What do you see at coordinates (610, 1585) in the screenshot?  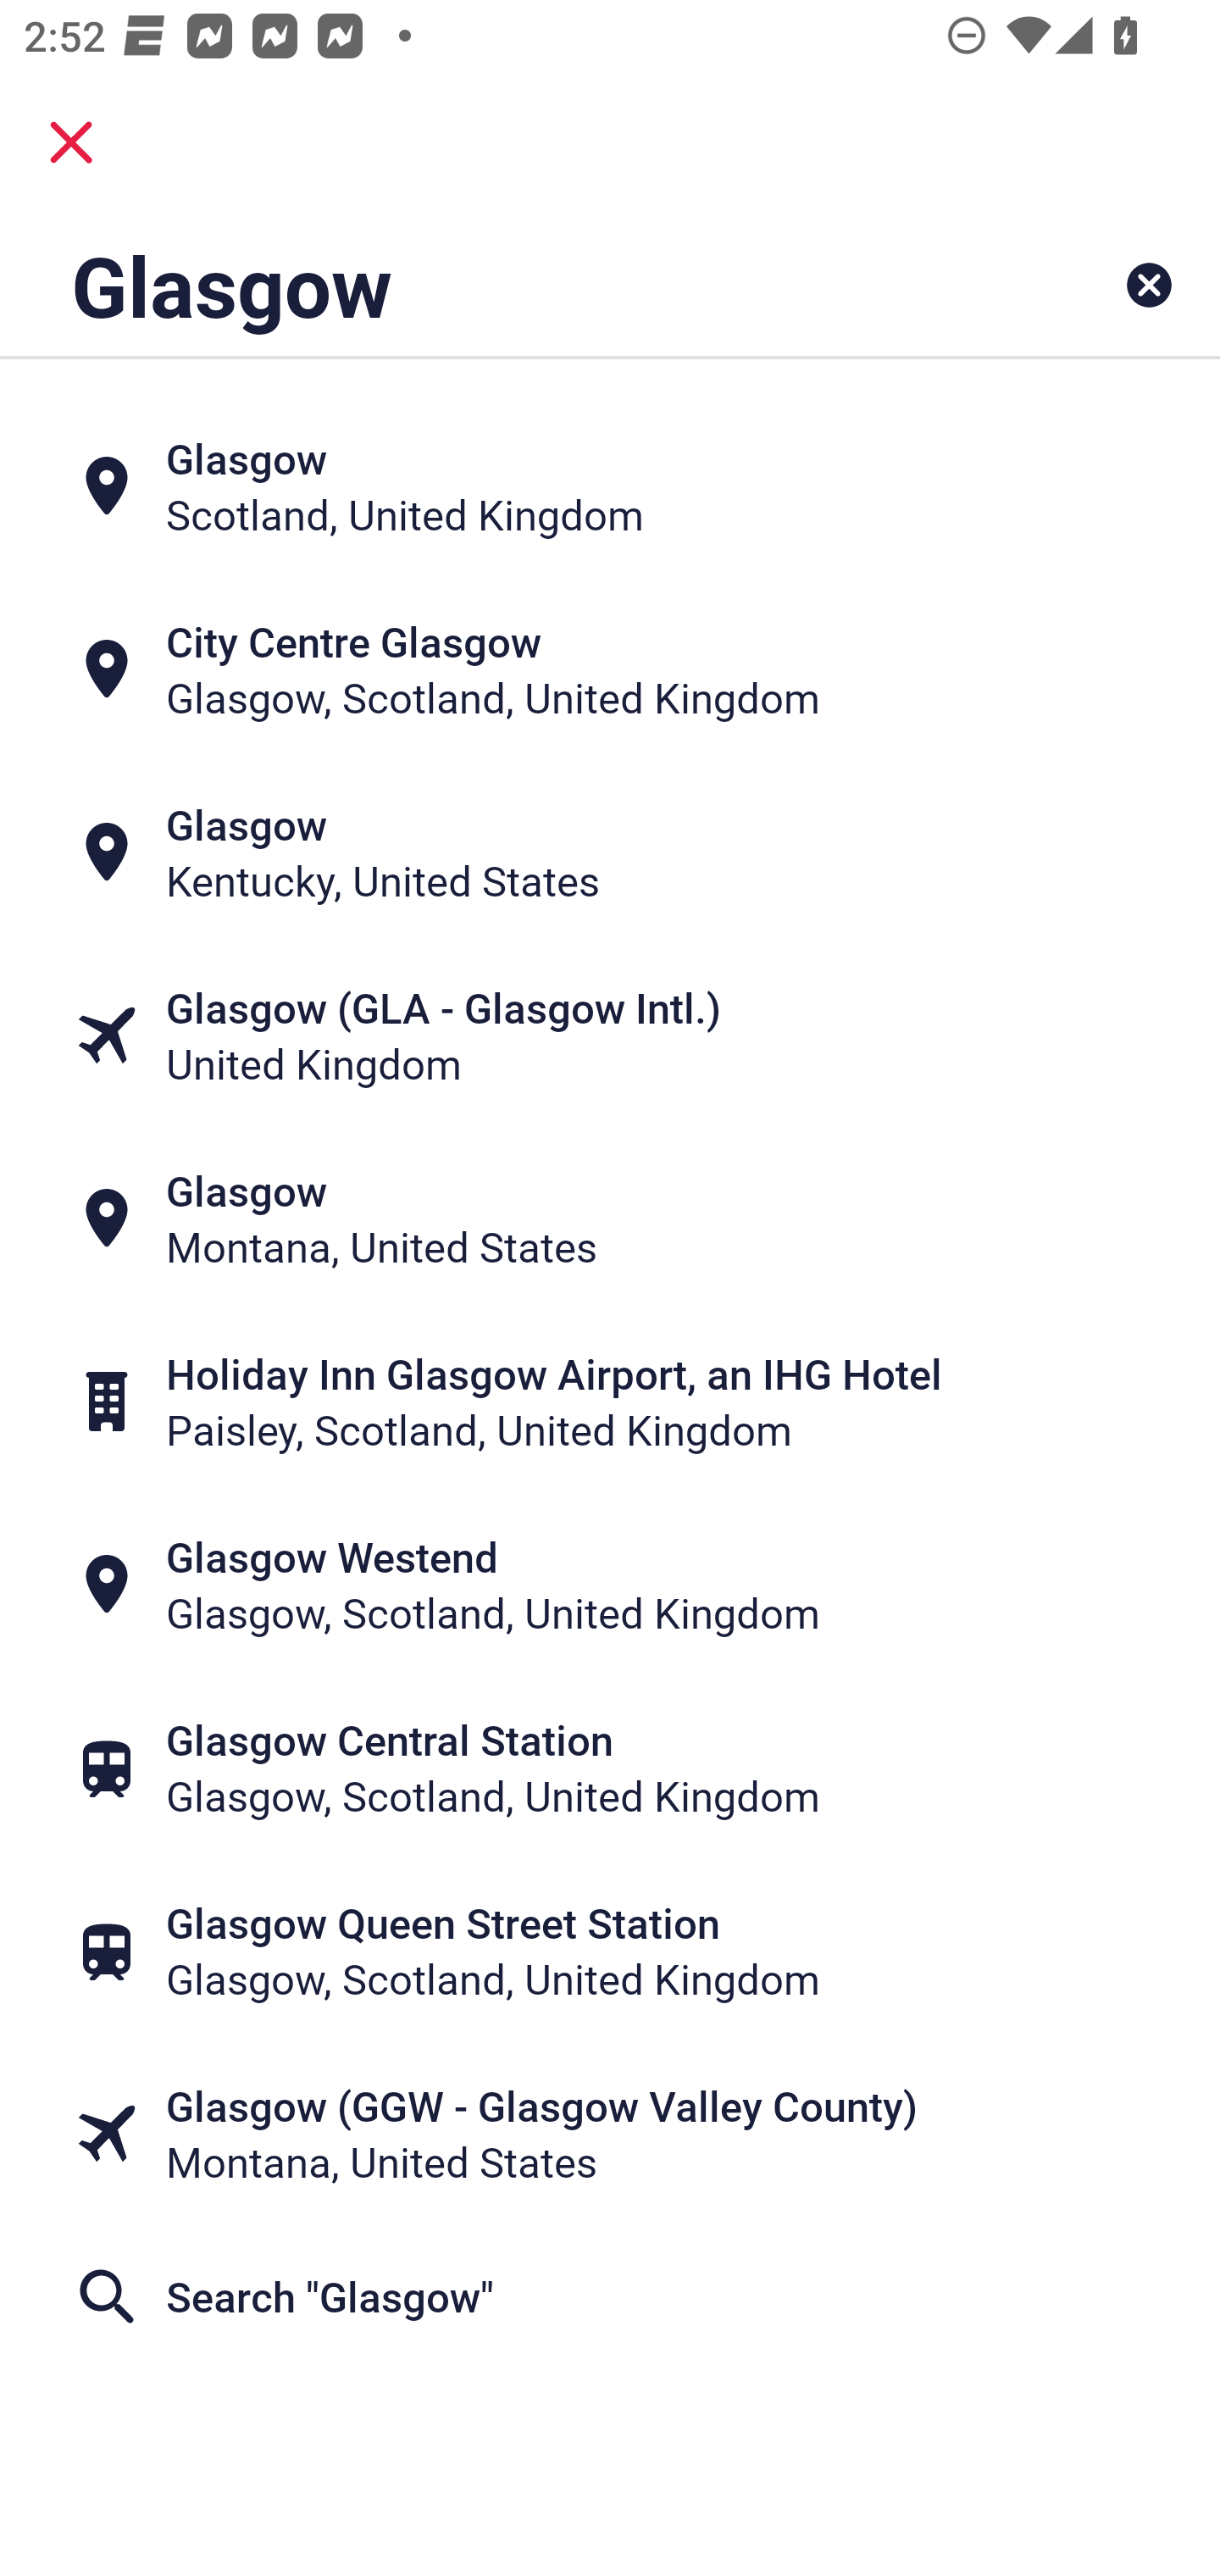 I see `Glasgow Westend Glasgow, Scotland, United Kingdom` at bounding box center [610, 1585].